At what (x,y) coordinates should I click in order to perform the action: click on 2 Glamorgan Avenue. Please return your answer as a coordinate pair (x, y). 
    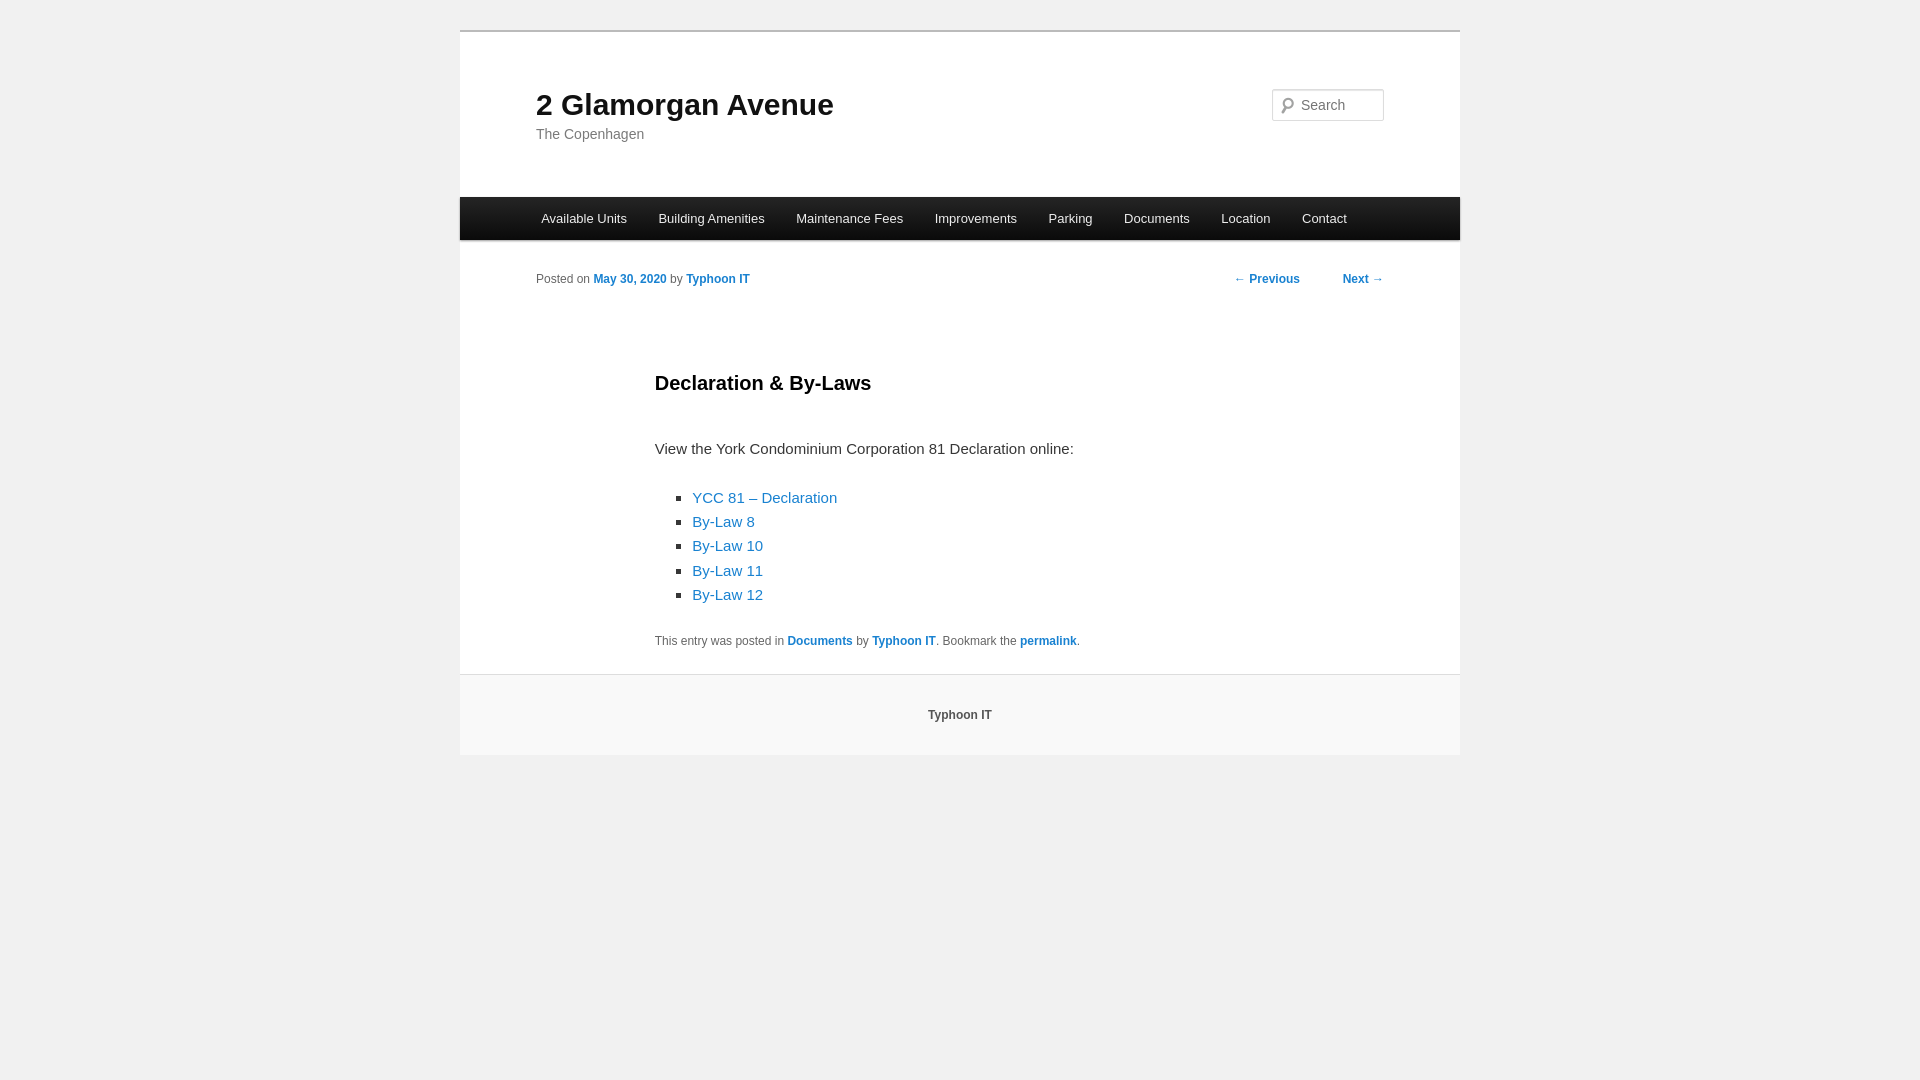
    Looking at the image, I should click on (685, 104).